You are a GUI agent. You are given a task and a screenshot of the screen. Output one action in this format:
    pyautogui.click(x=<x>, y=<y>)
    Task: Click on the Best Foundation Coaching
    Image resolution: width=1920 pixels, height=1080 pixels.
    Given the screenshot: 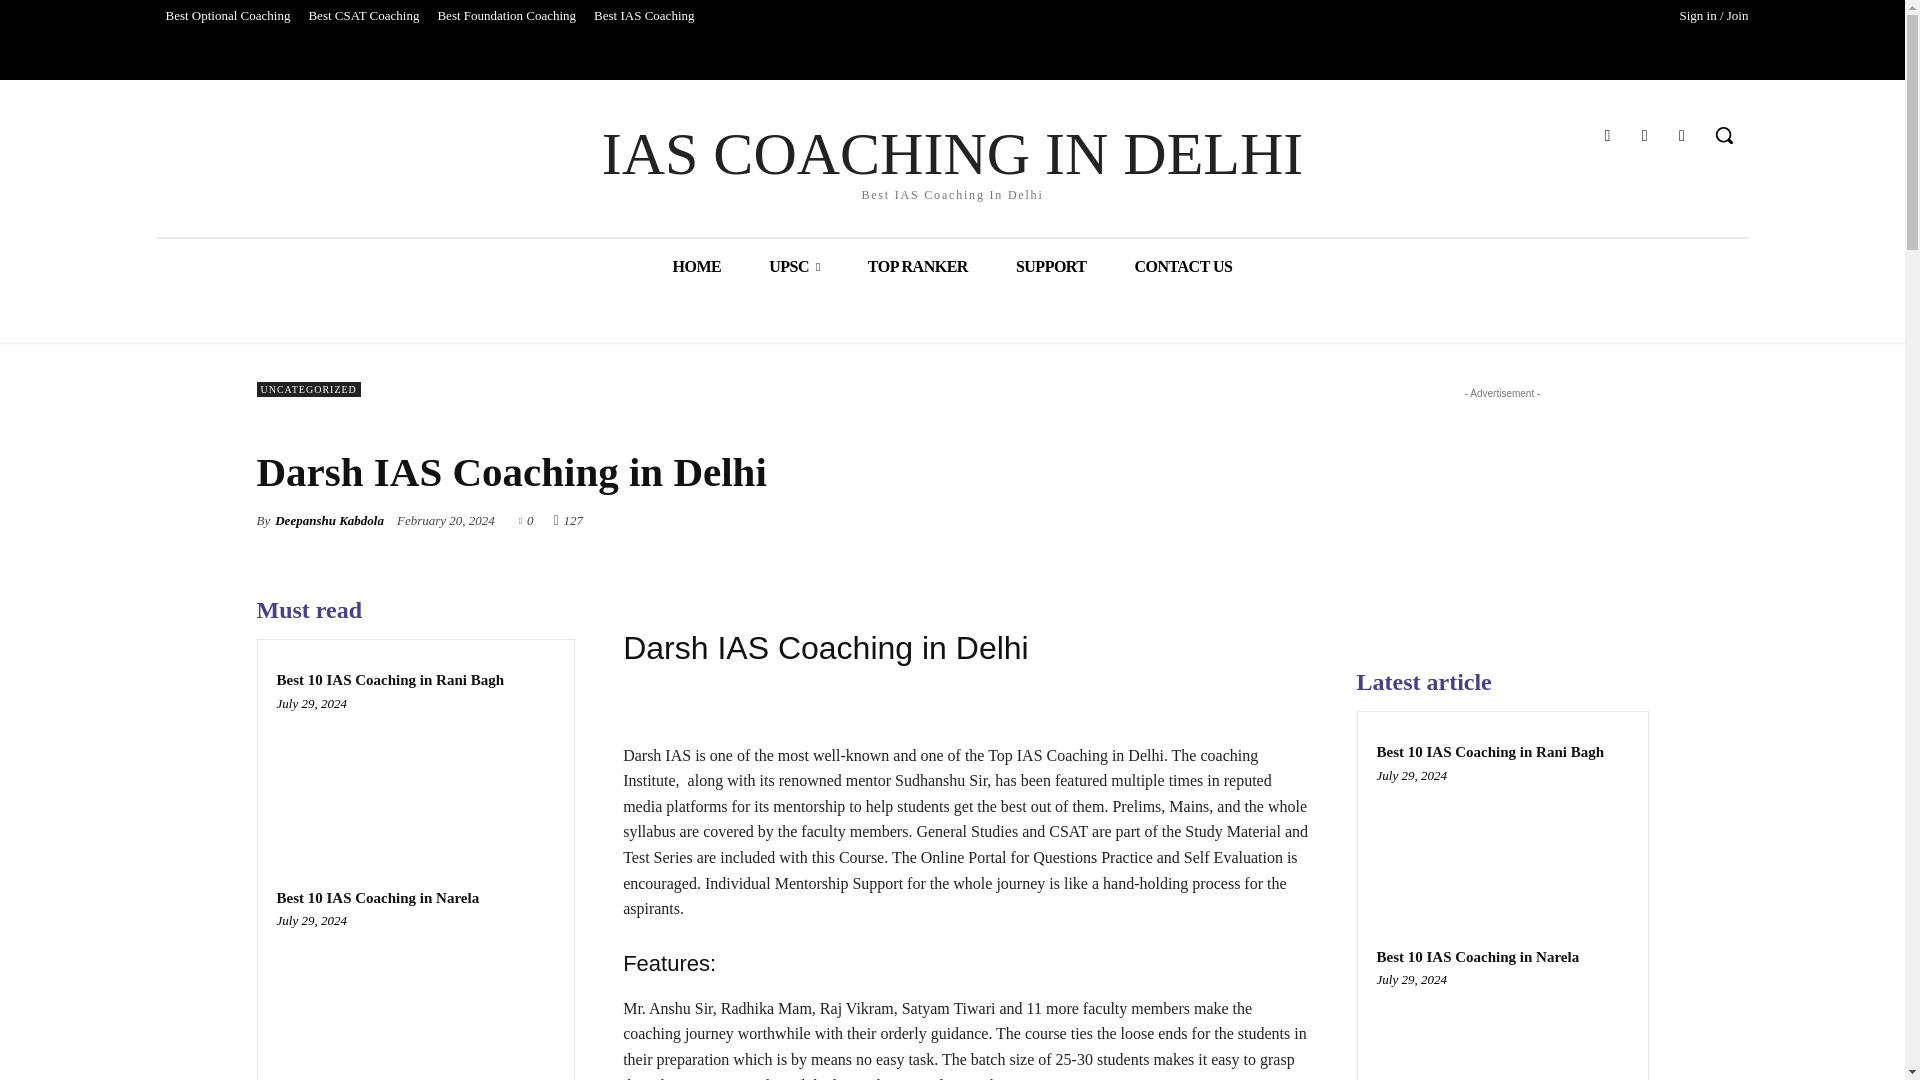 What is the action you would take?
    pyautogui.click(x=506, y=16)
    